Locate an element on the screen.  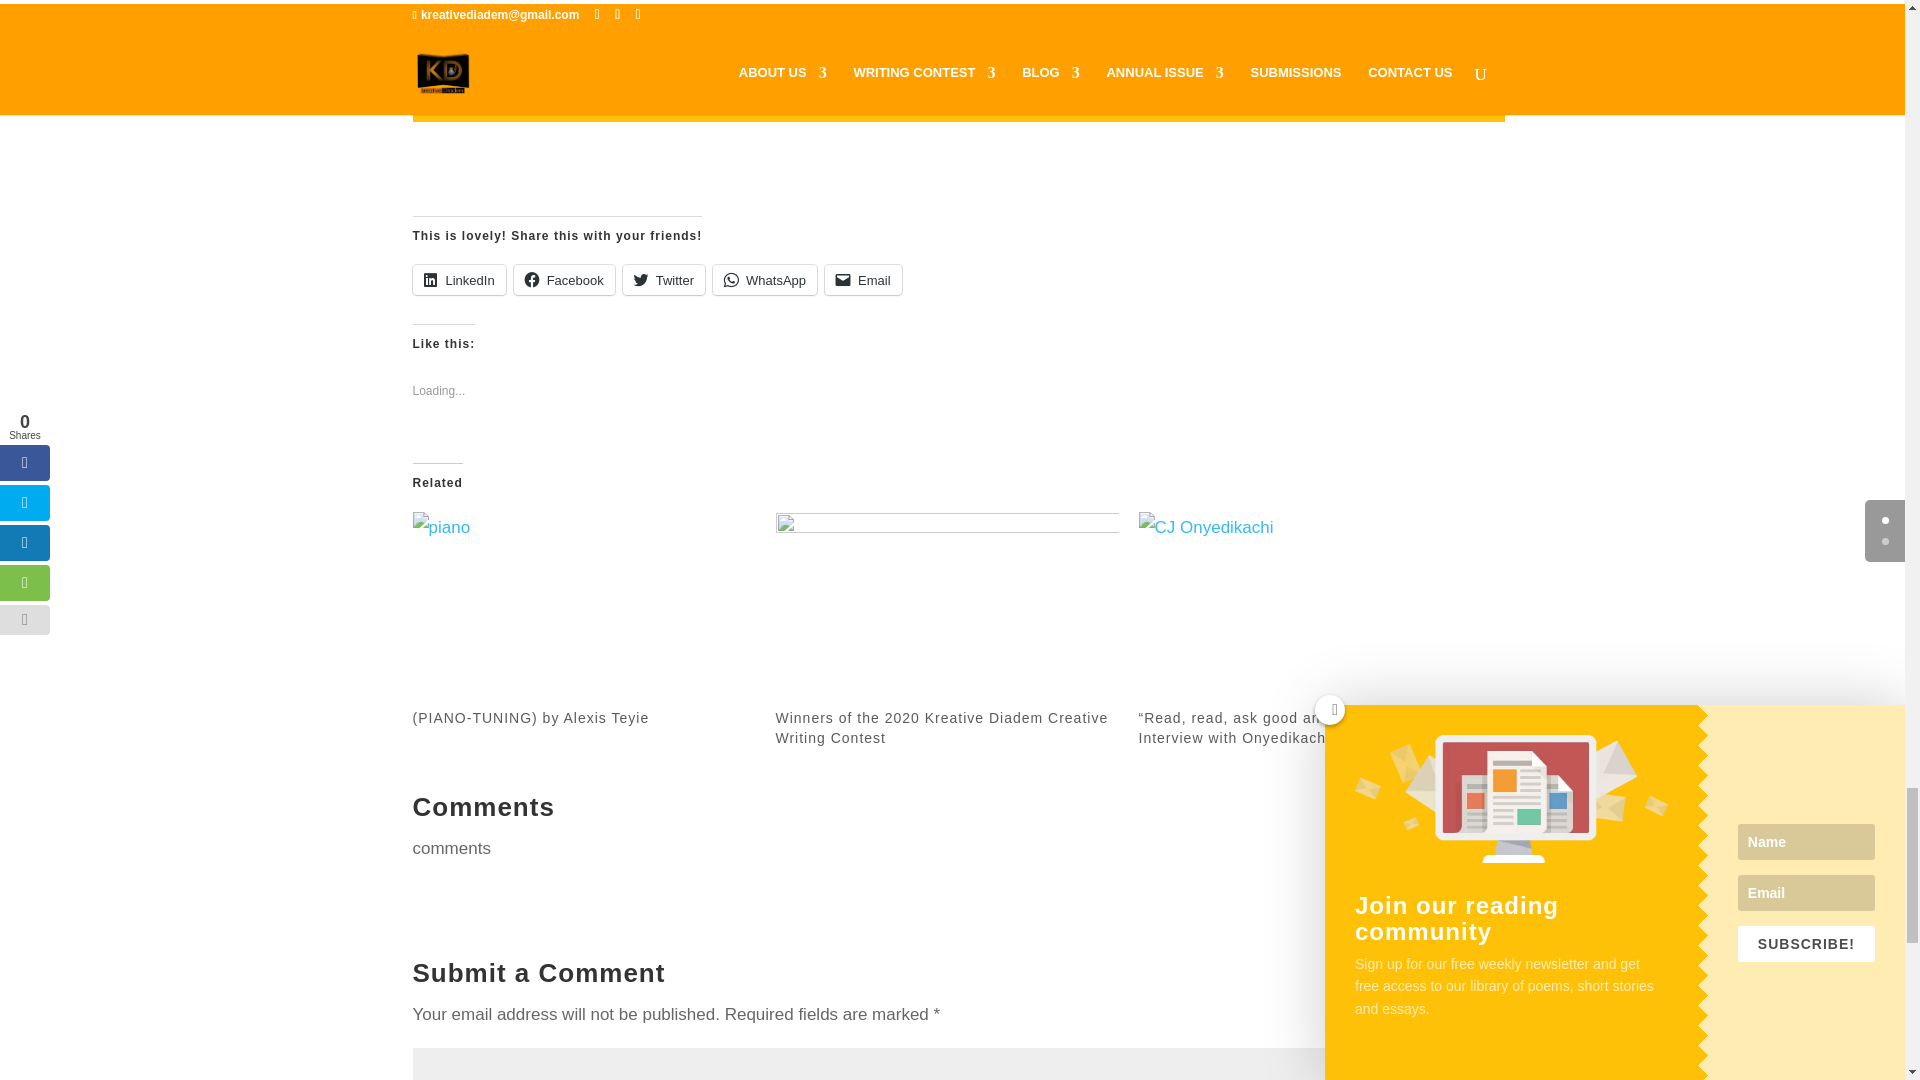
Click to share on Twitter is located at coordinates (663, 279).